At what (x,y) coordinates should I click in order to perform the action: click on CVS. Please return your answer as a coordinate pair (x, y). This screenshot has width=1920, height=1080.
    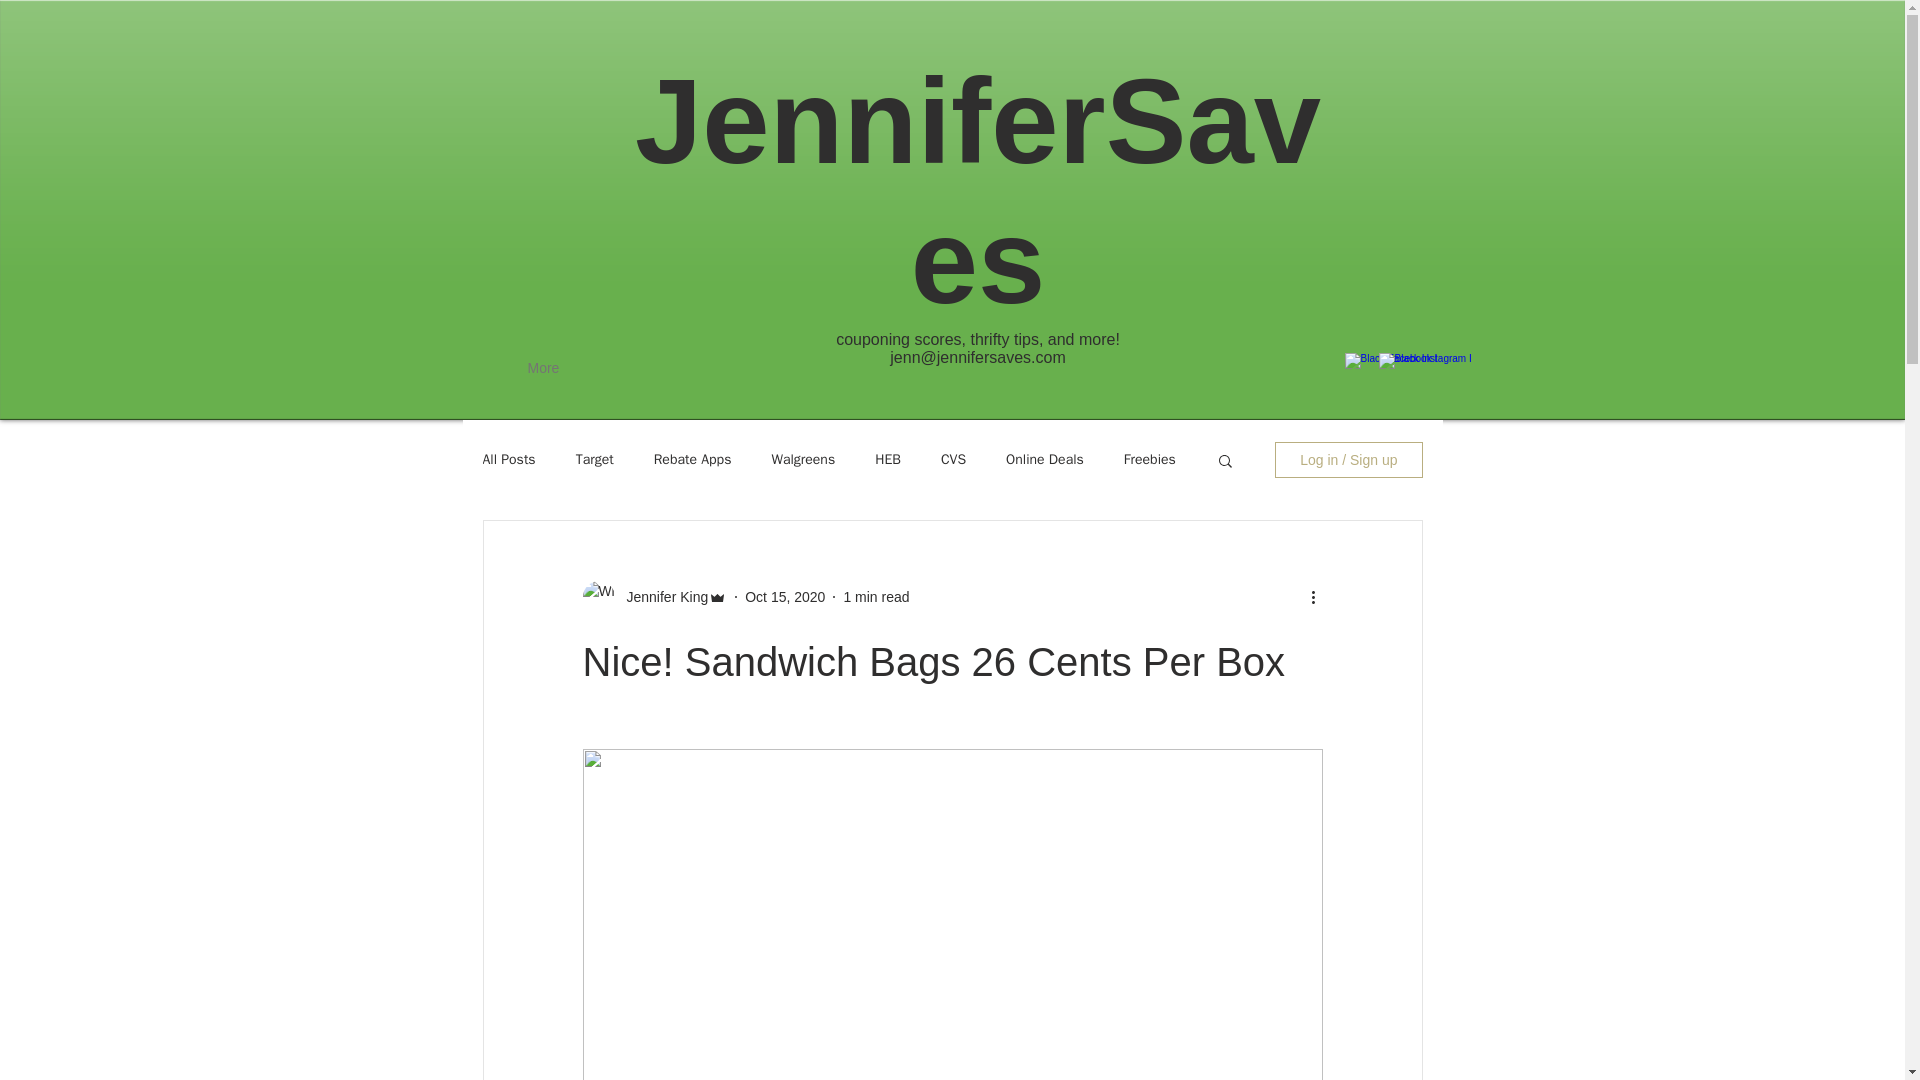
    Looking at the image, I should click on (952, 460).